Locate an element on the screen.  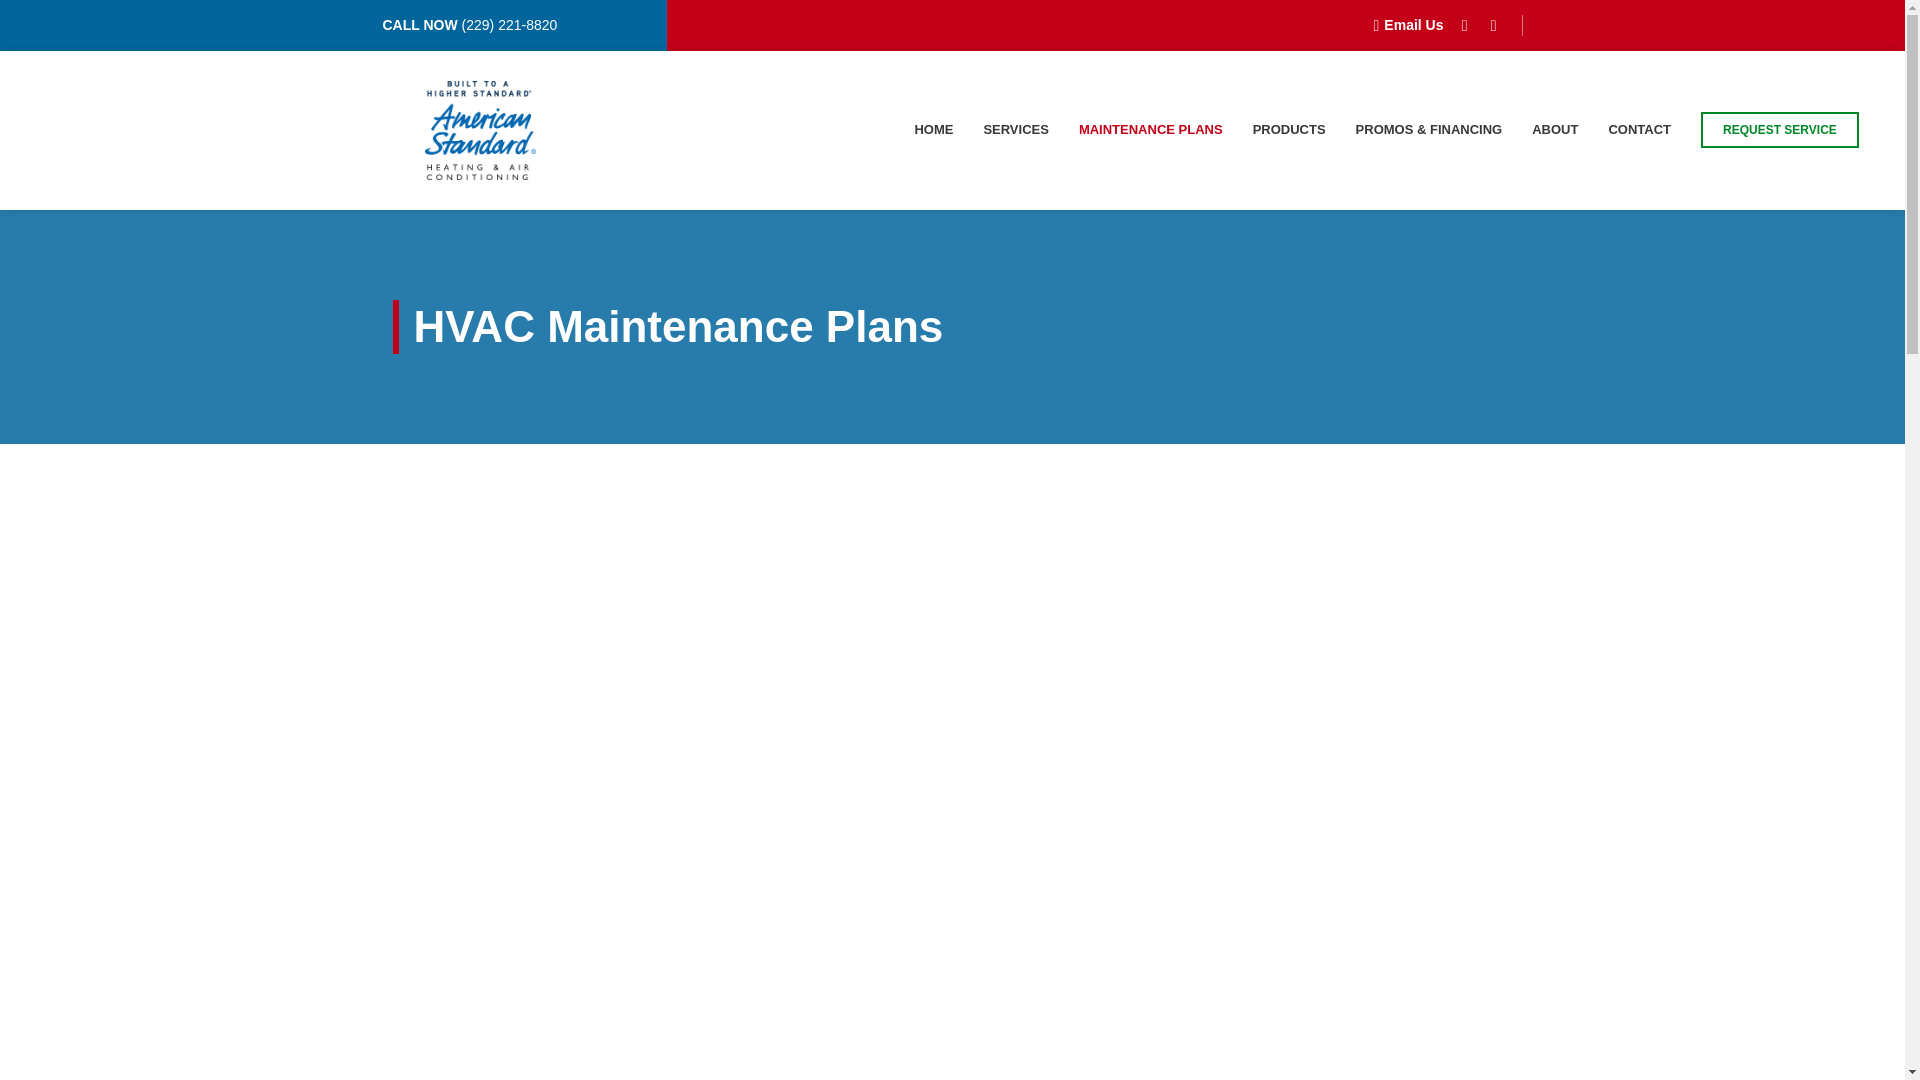
PRODUCTS is located at coordinates (1290, 130).